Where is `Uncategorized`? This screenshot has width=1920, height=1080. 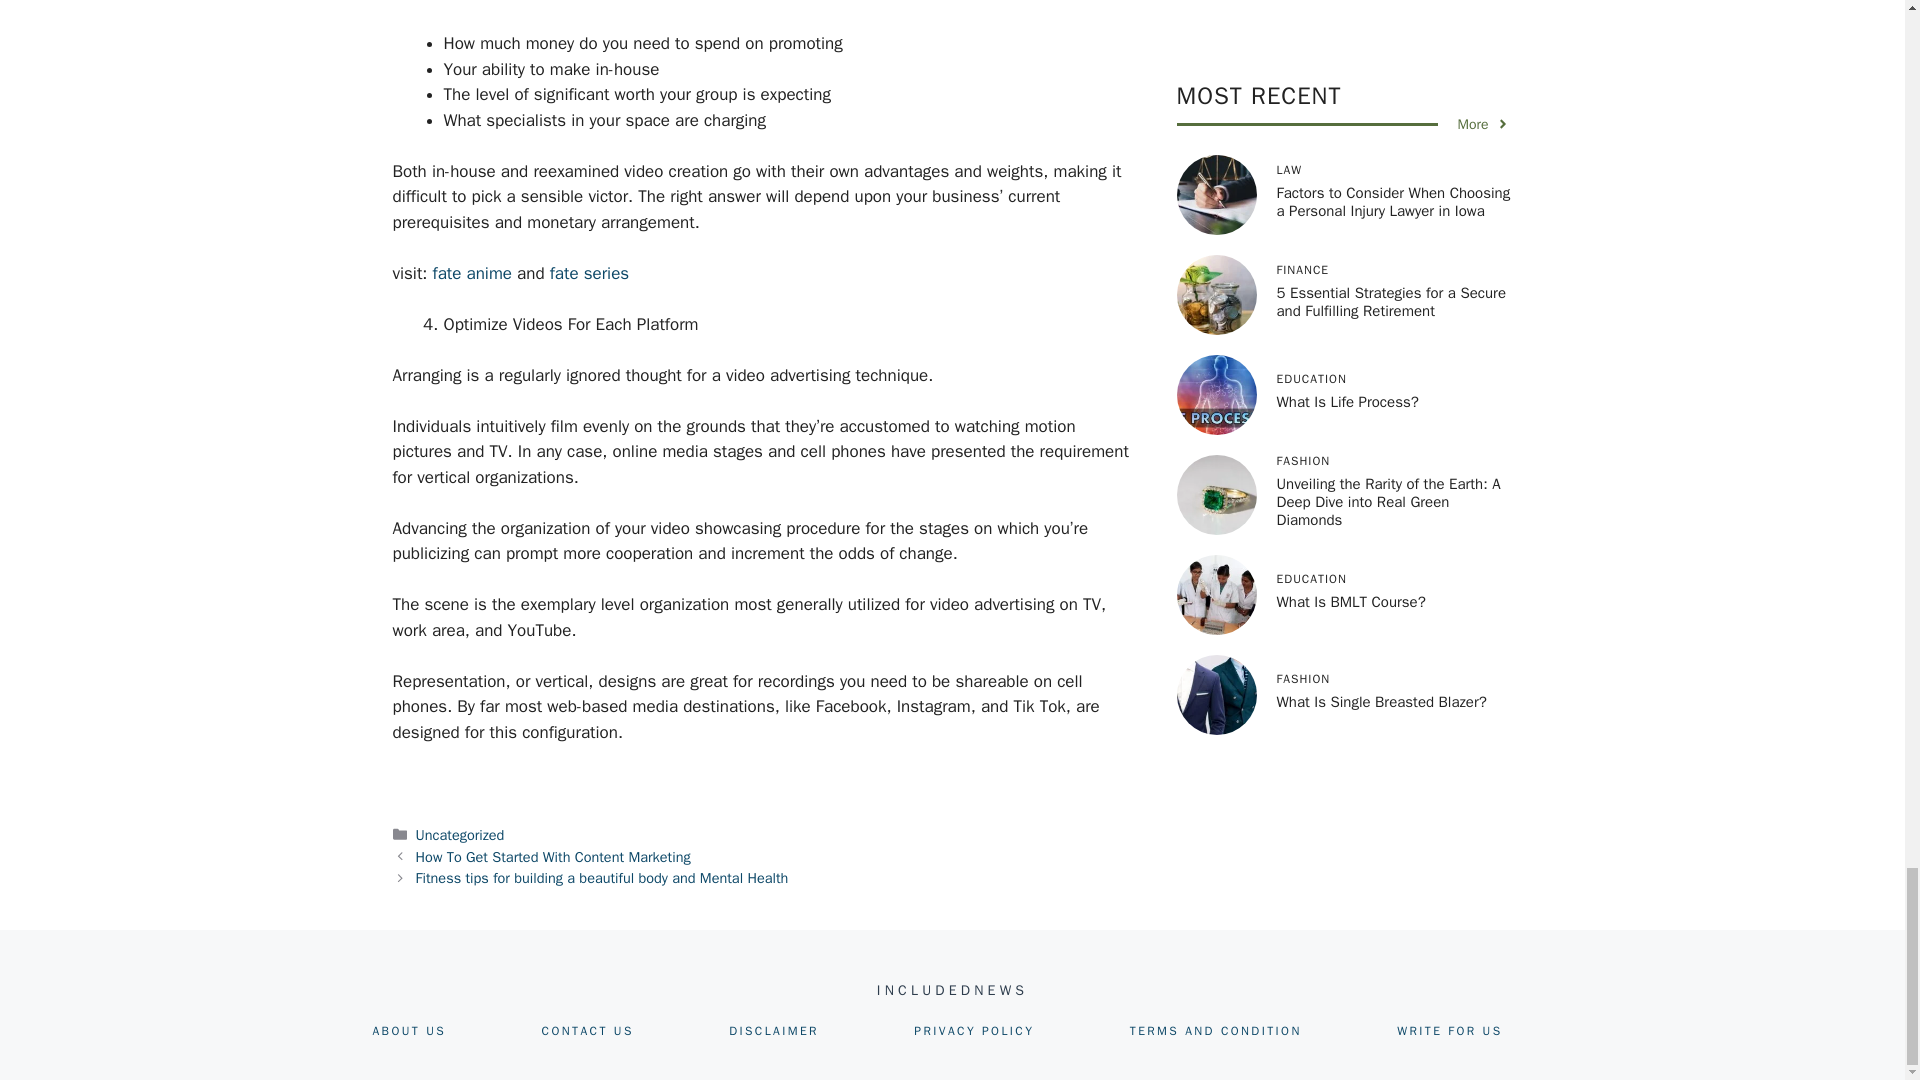 Uncategorized is located at coordinates (460, 834).